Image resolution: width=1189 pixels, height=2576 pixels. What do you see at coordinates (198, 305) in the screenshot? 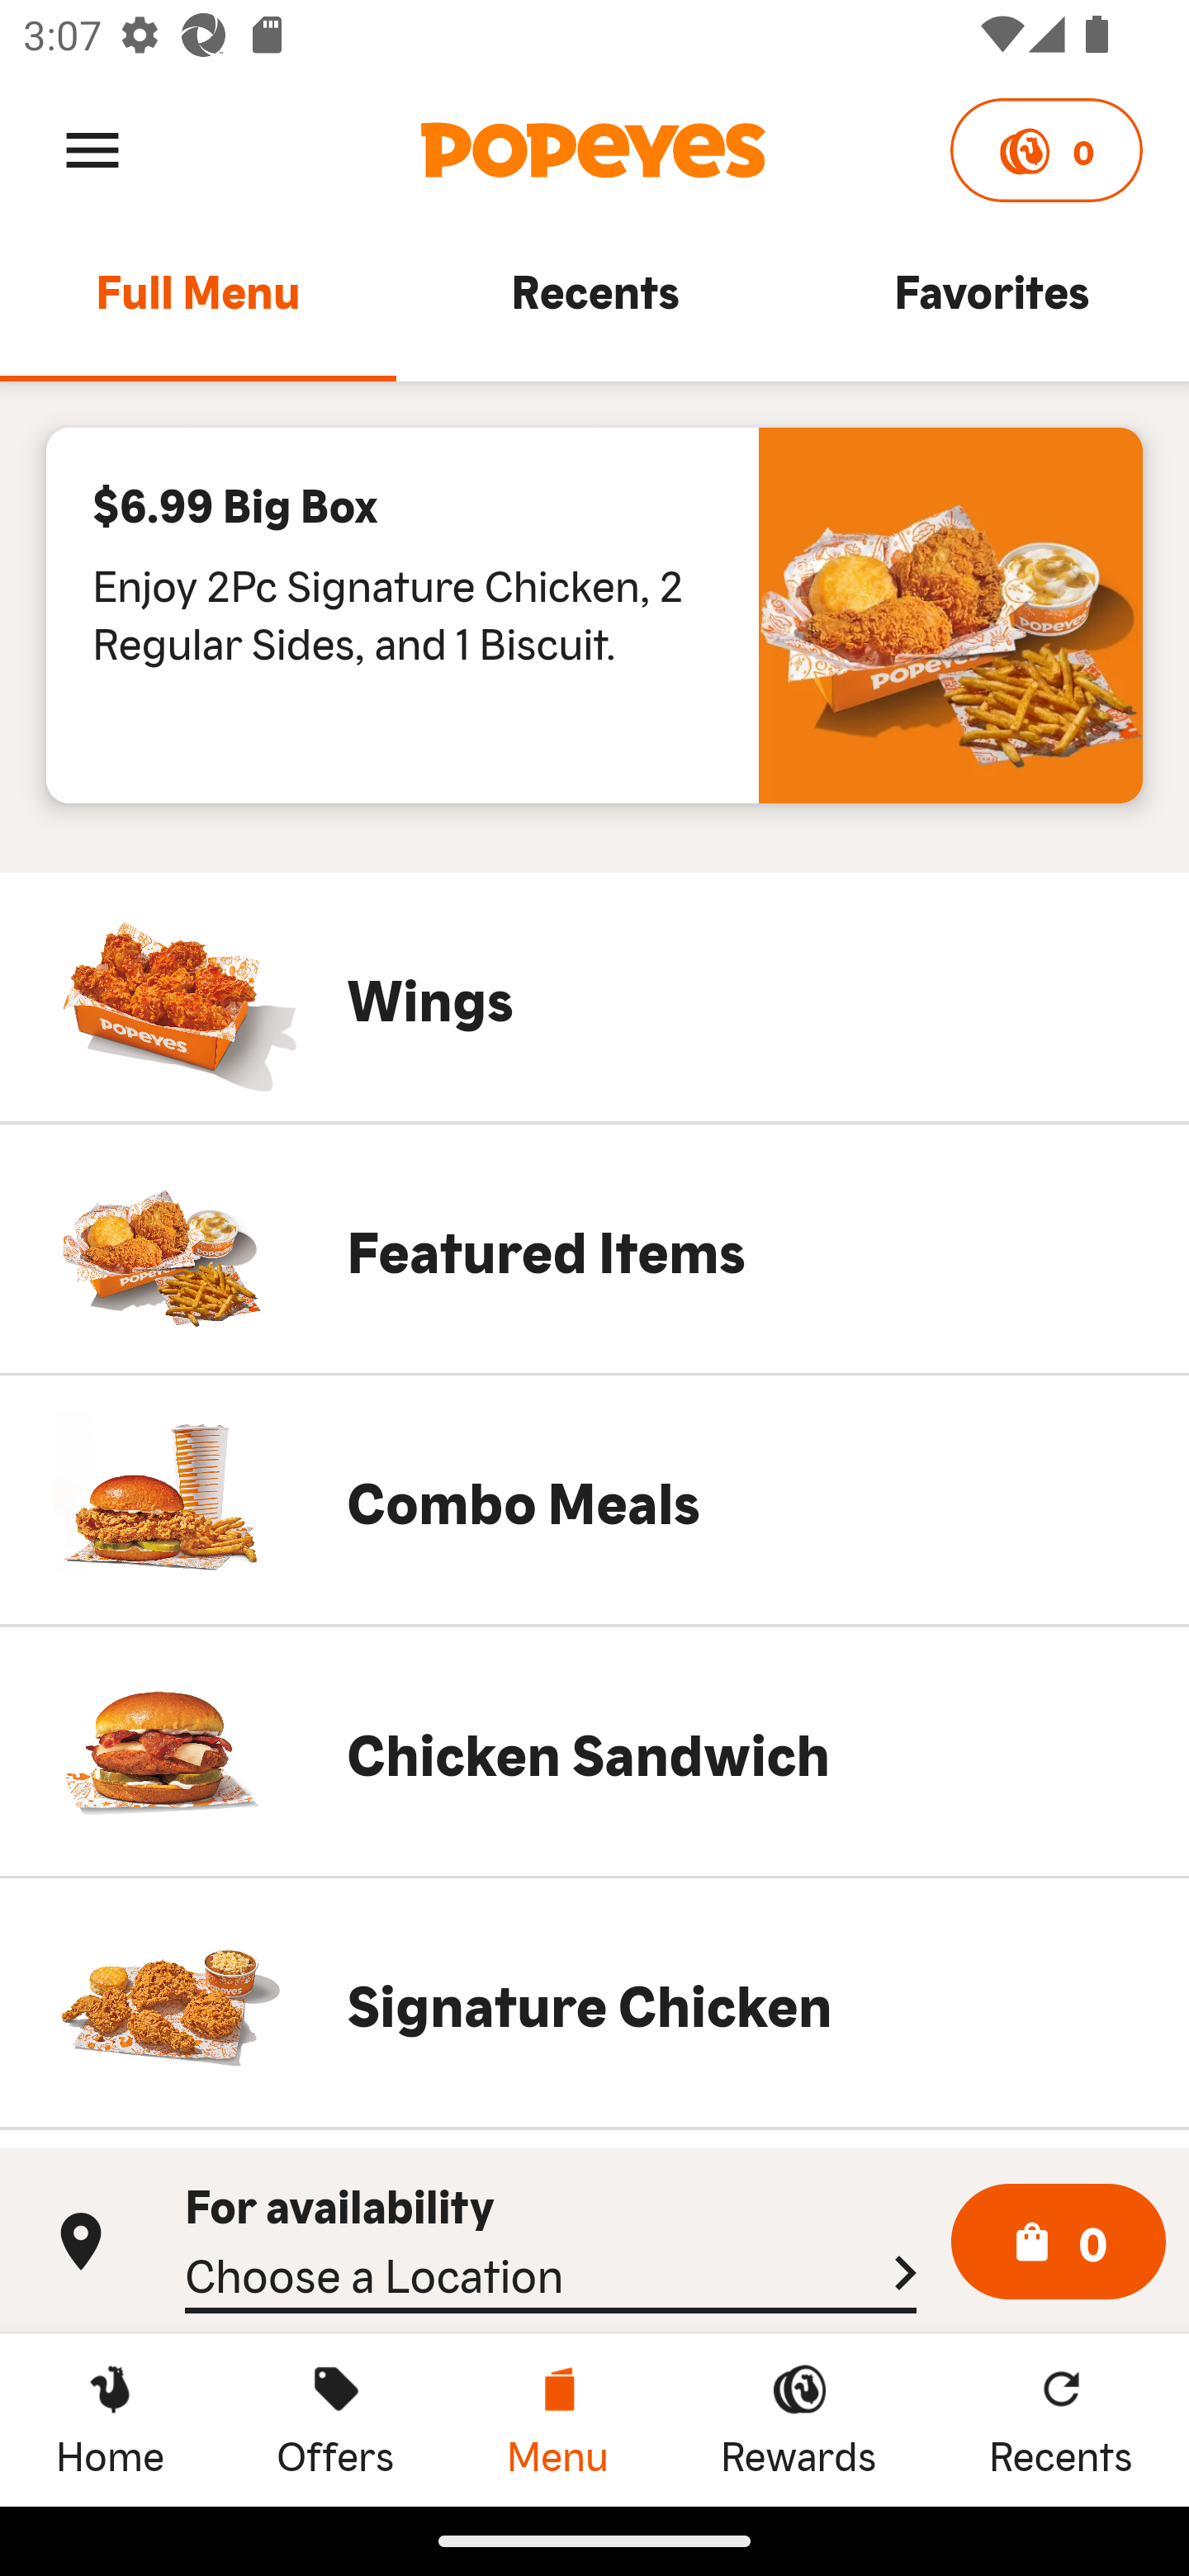
I see `Full Menu` at bounding box center [198, 305].